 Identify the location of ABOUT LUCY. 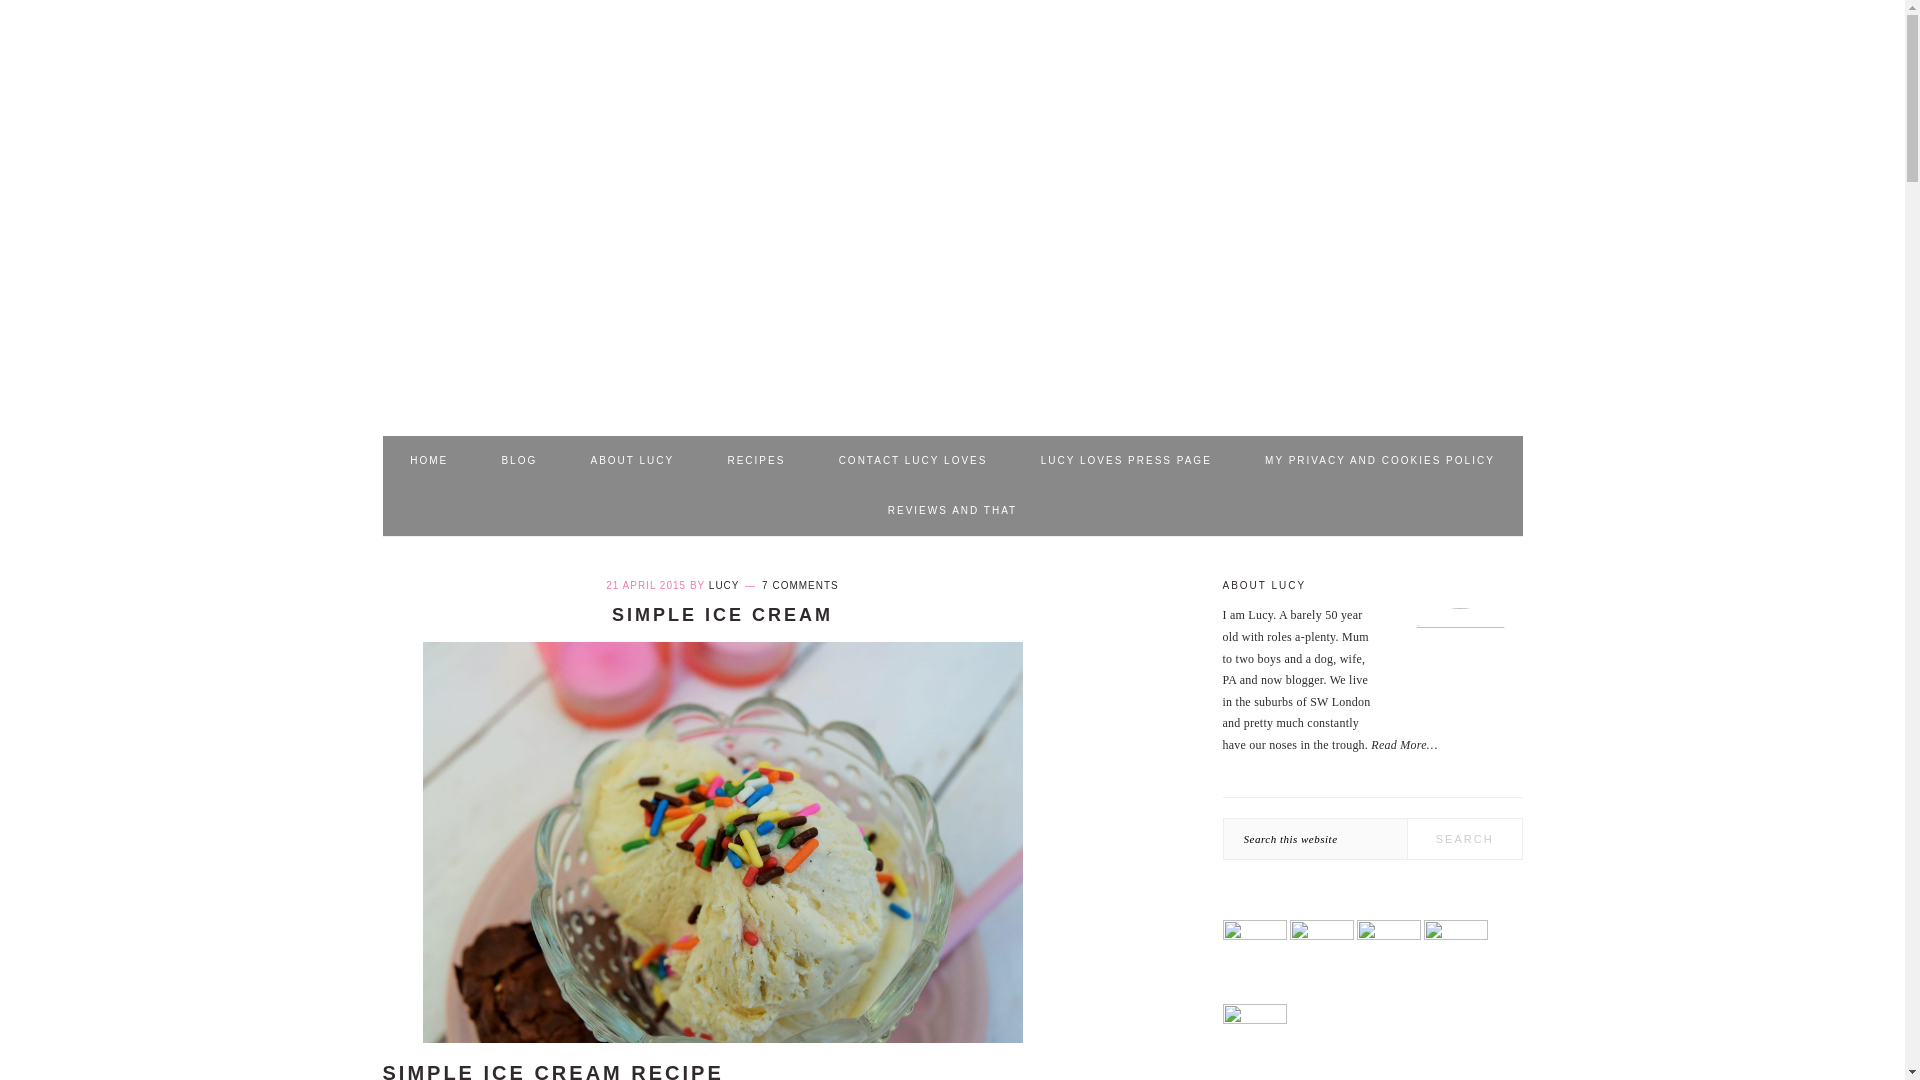
(631, 461).